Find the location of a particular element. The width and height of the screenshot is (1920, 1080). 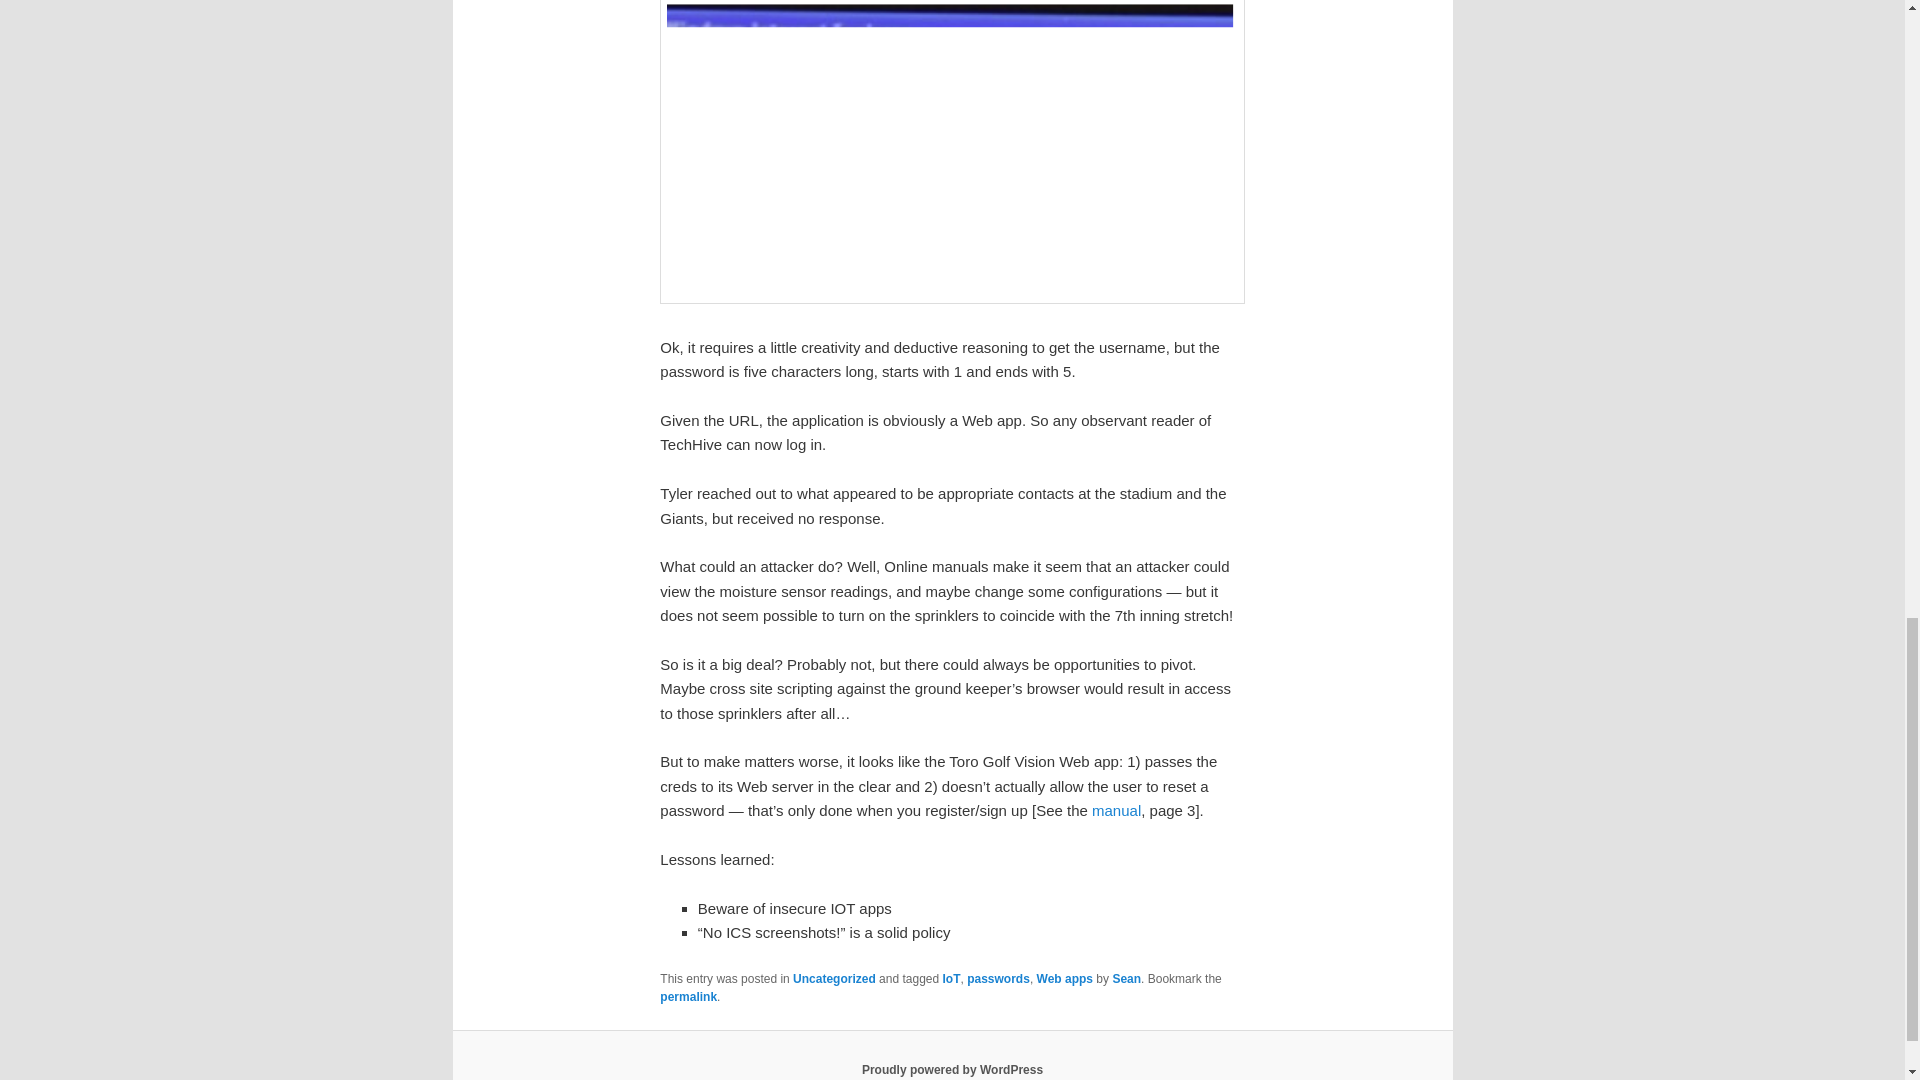

Uncategorized is located at coordinates (834, 979).